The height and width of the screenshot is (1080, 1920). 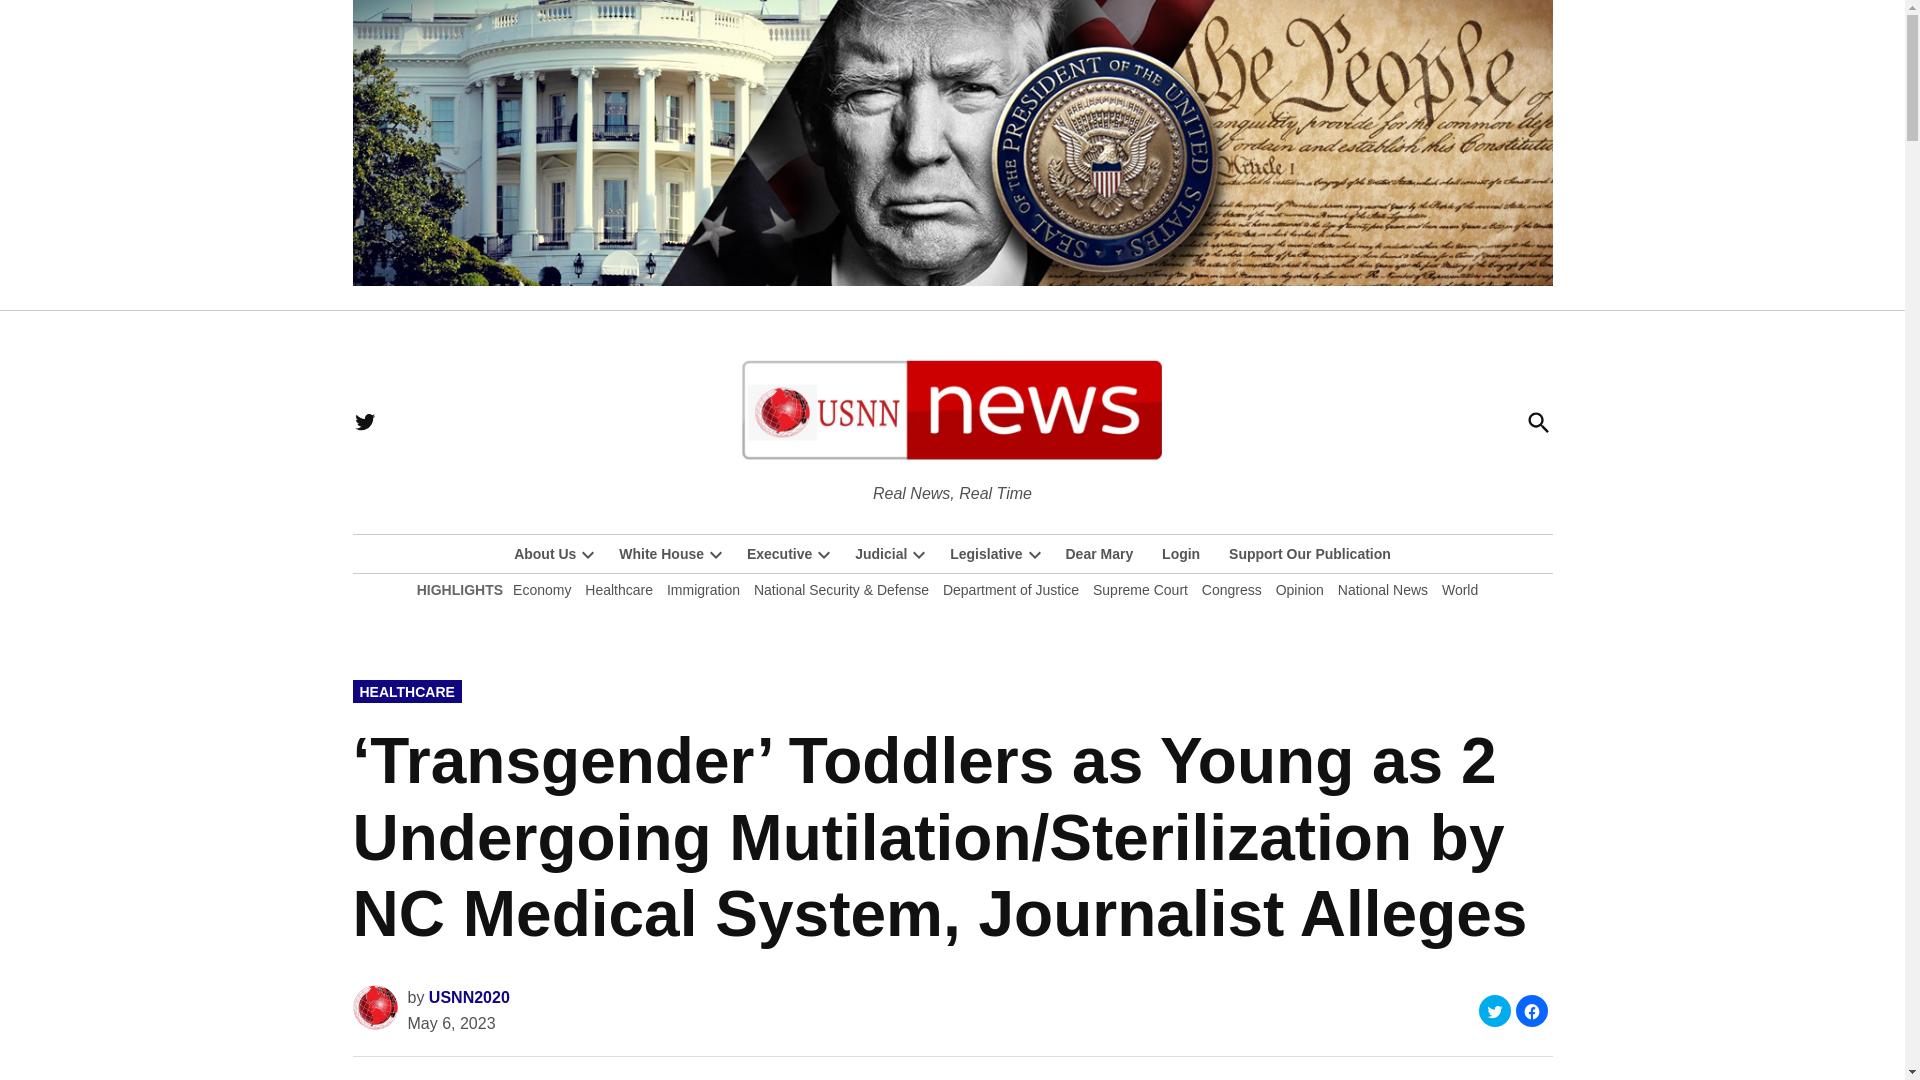 What do you see at coordinates (545, 554) in the screenshot?
I see `About Us` at bounding box center [545, 554].